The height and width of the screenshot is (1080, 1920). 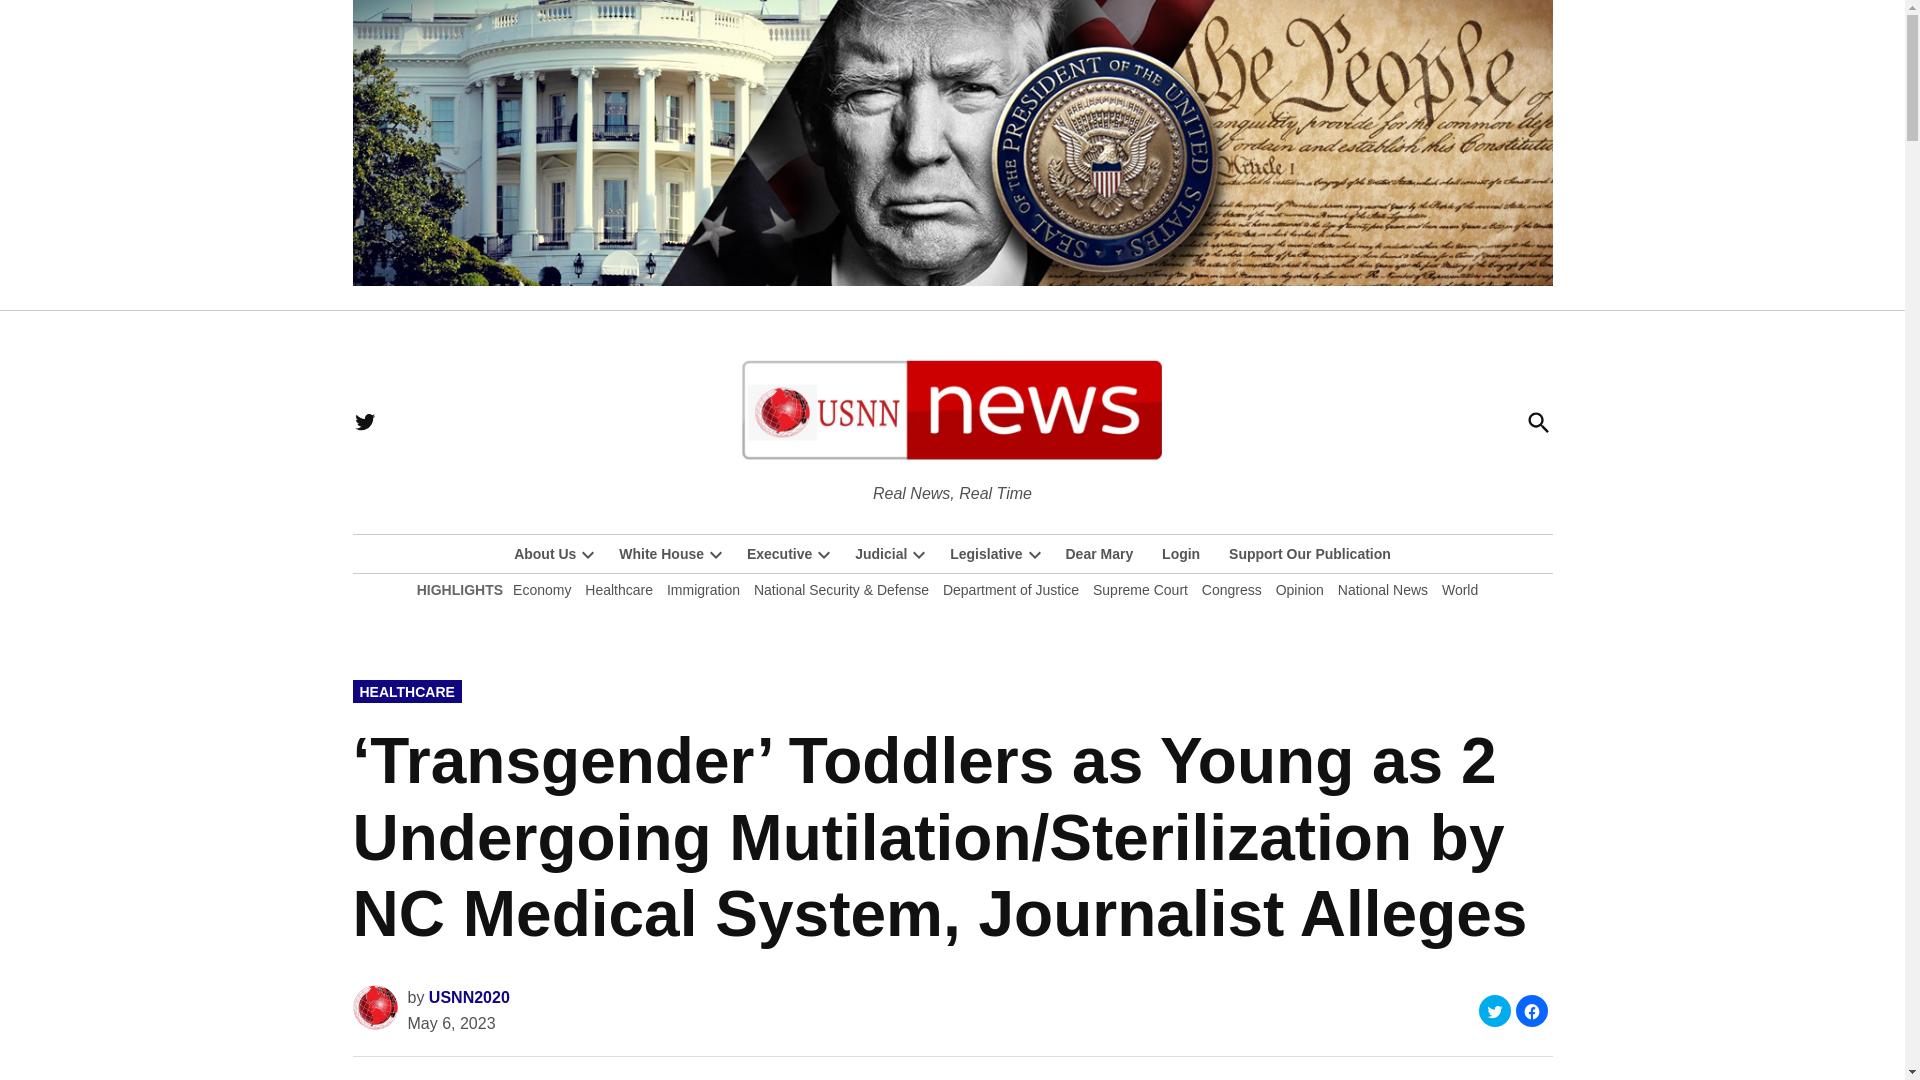 What do you see at coordinates (545, 554) in the screenshot?
I see `About Us` at bounding box center [545, 554].